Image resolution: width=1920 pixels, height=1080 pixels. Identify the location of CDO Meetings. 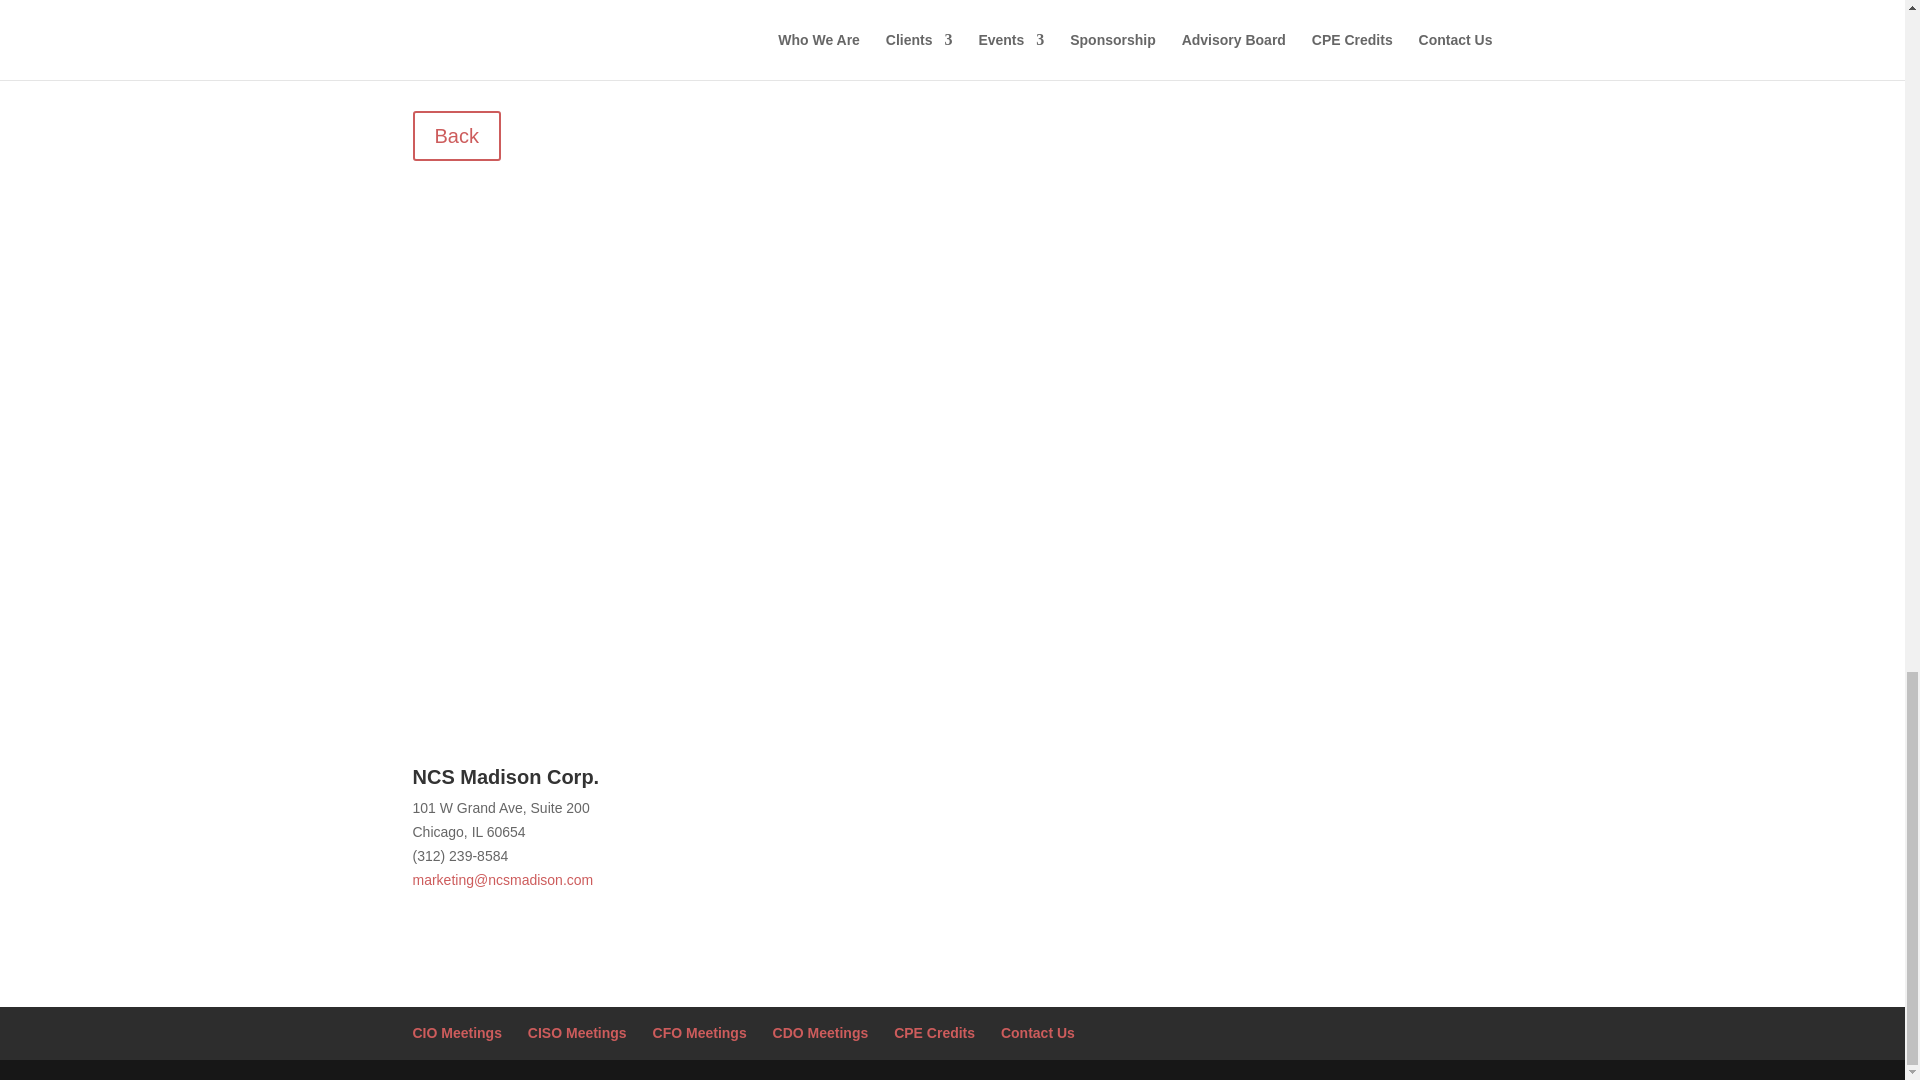
(821, 1032).